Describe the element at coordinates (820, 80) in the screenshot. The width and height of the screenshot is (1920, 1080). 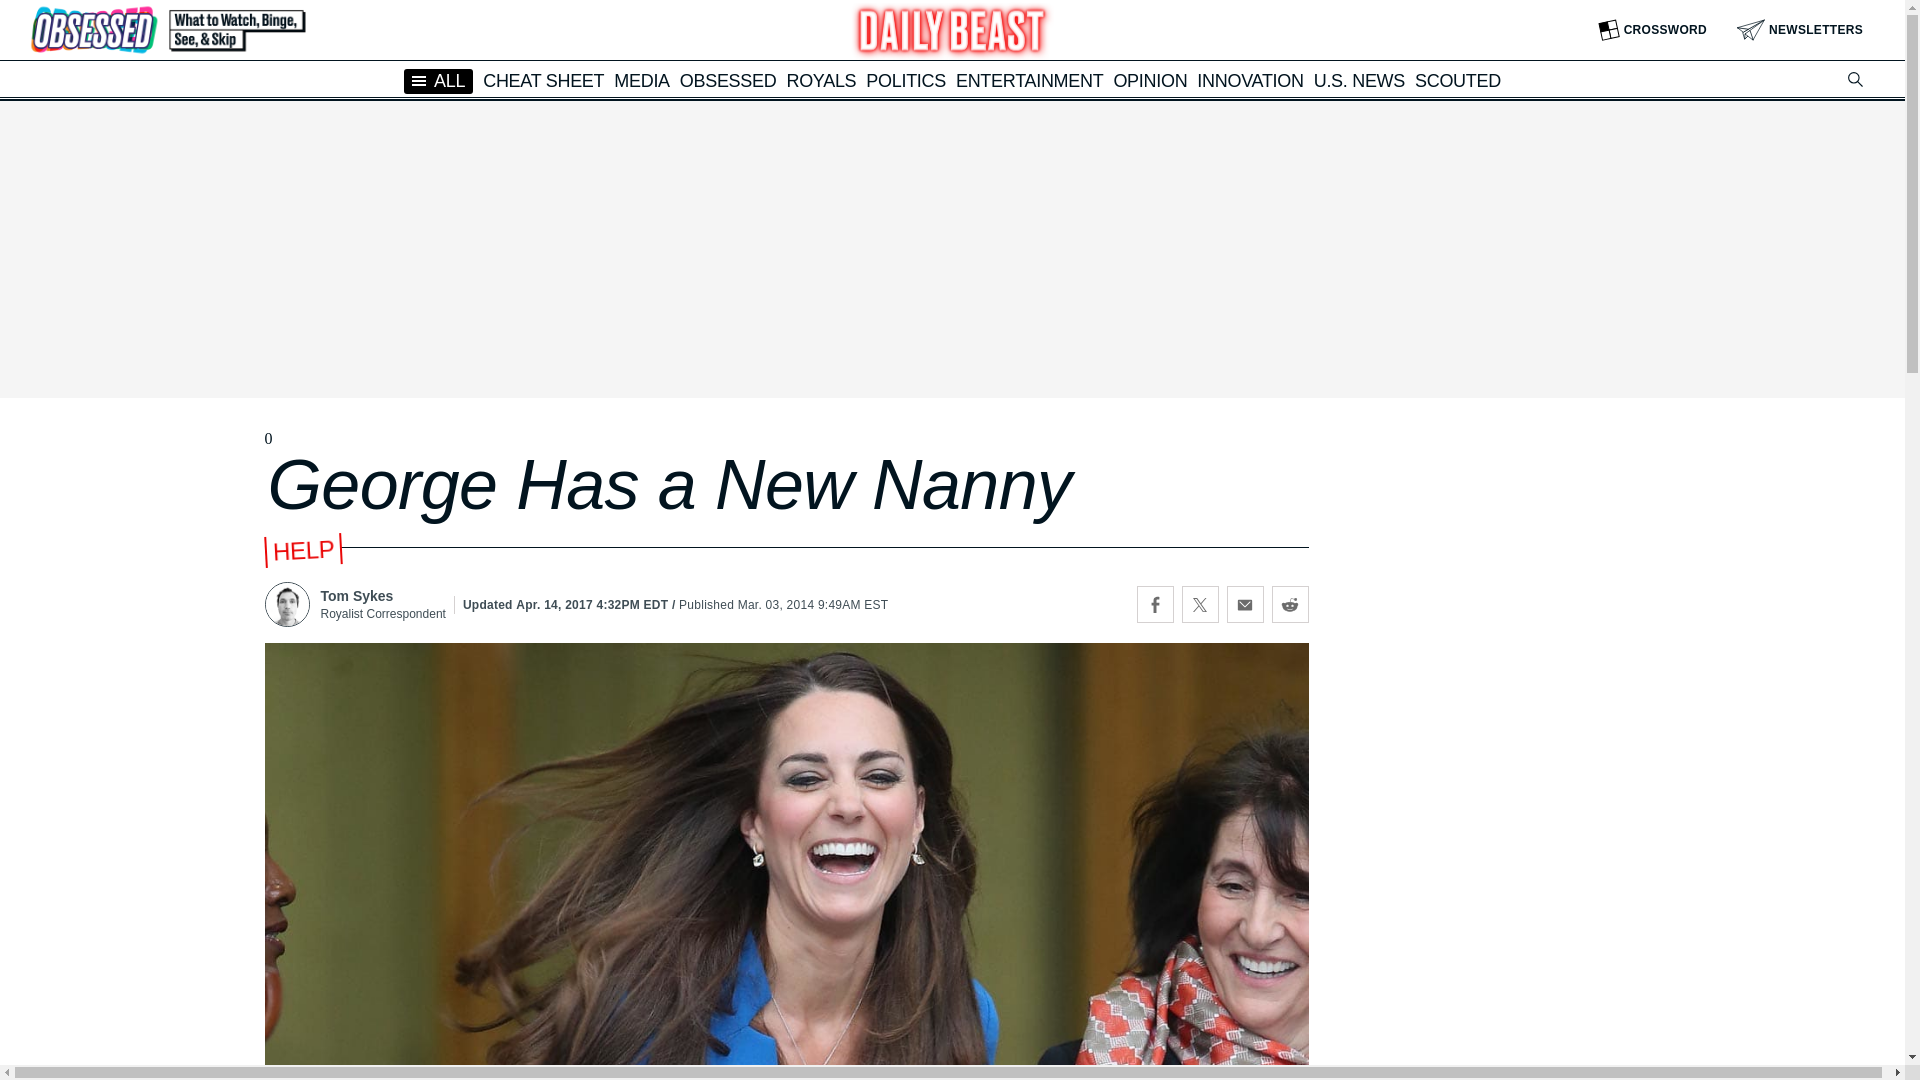
I see `ROYALS` at that location.